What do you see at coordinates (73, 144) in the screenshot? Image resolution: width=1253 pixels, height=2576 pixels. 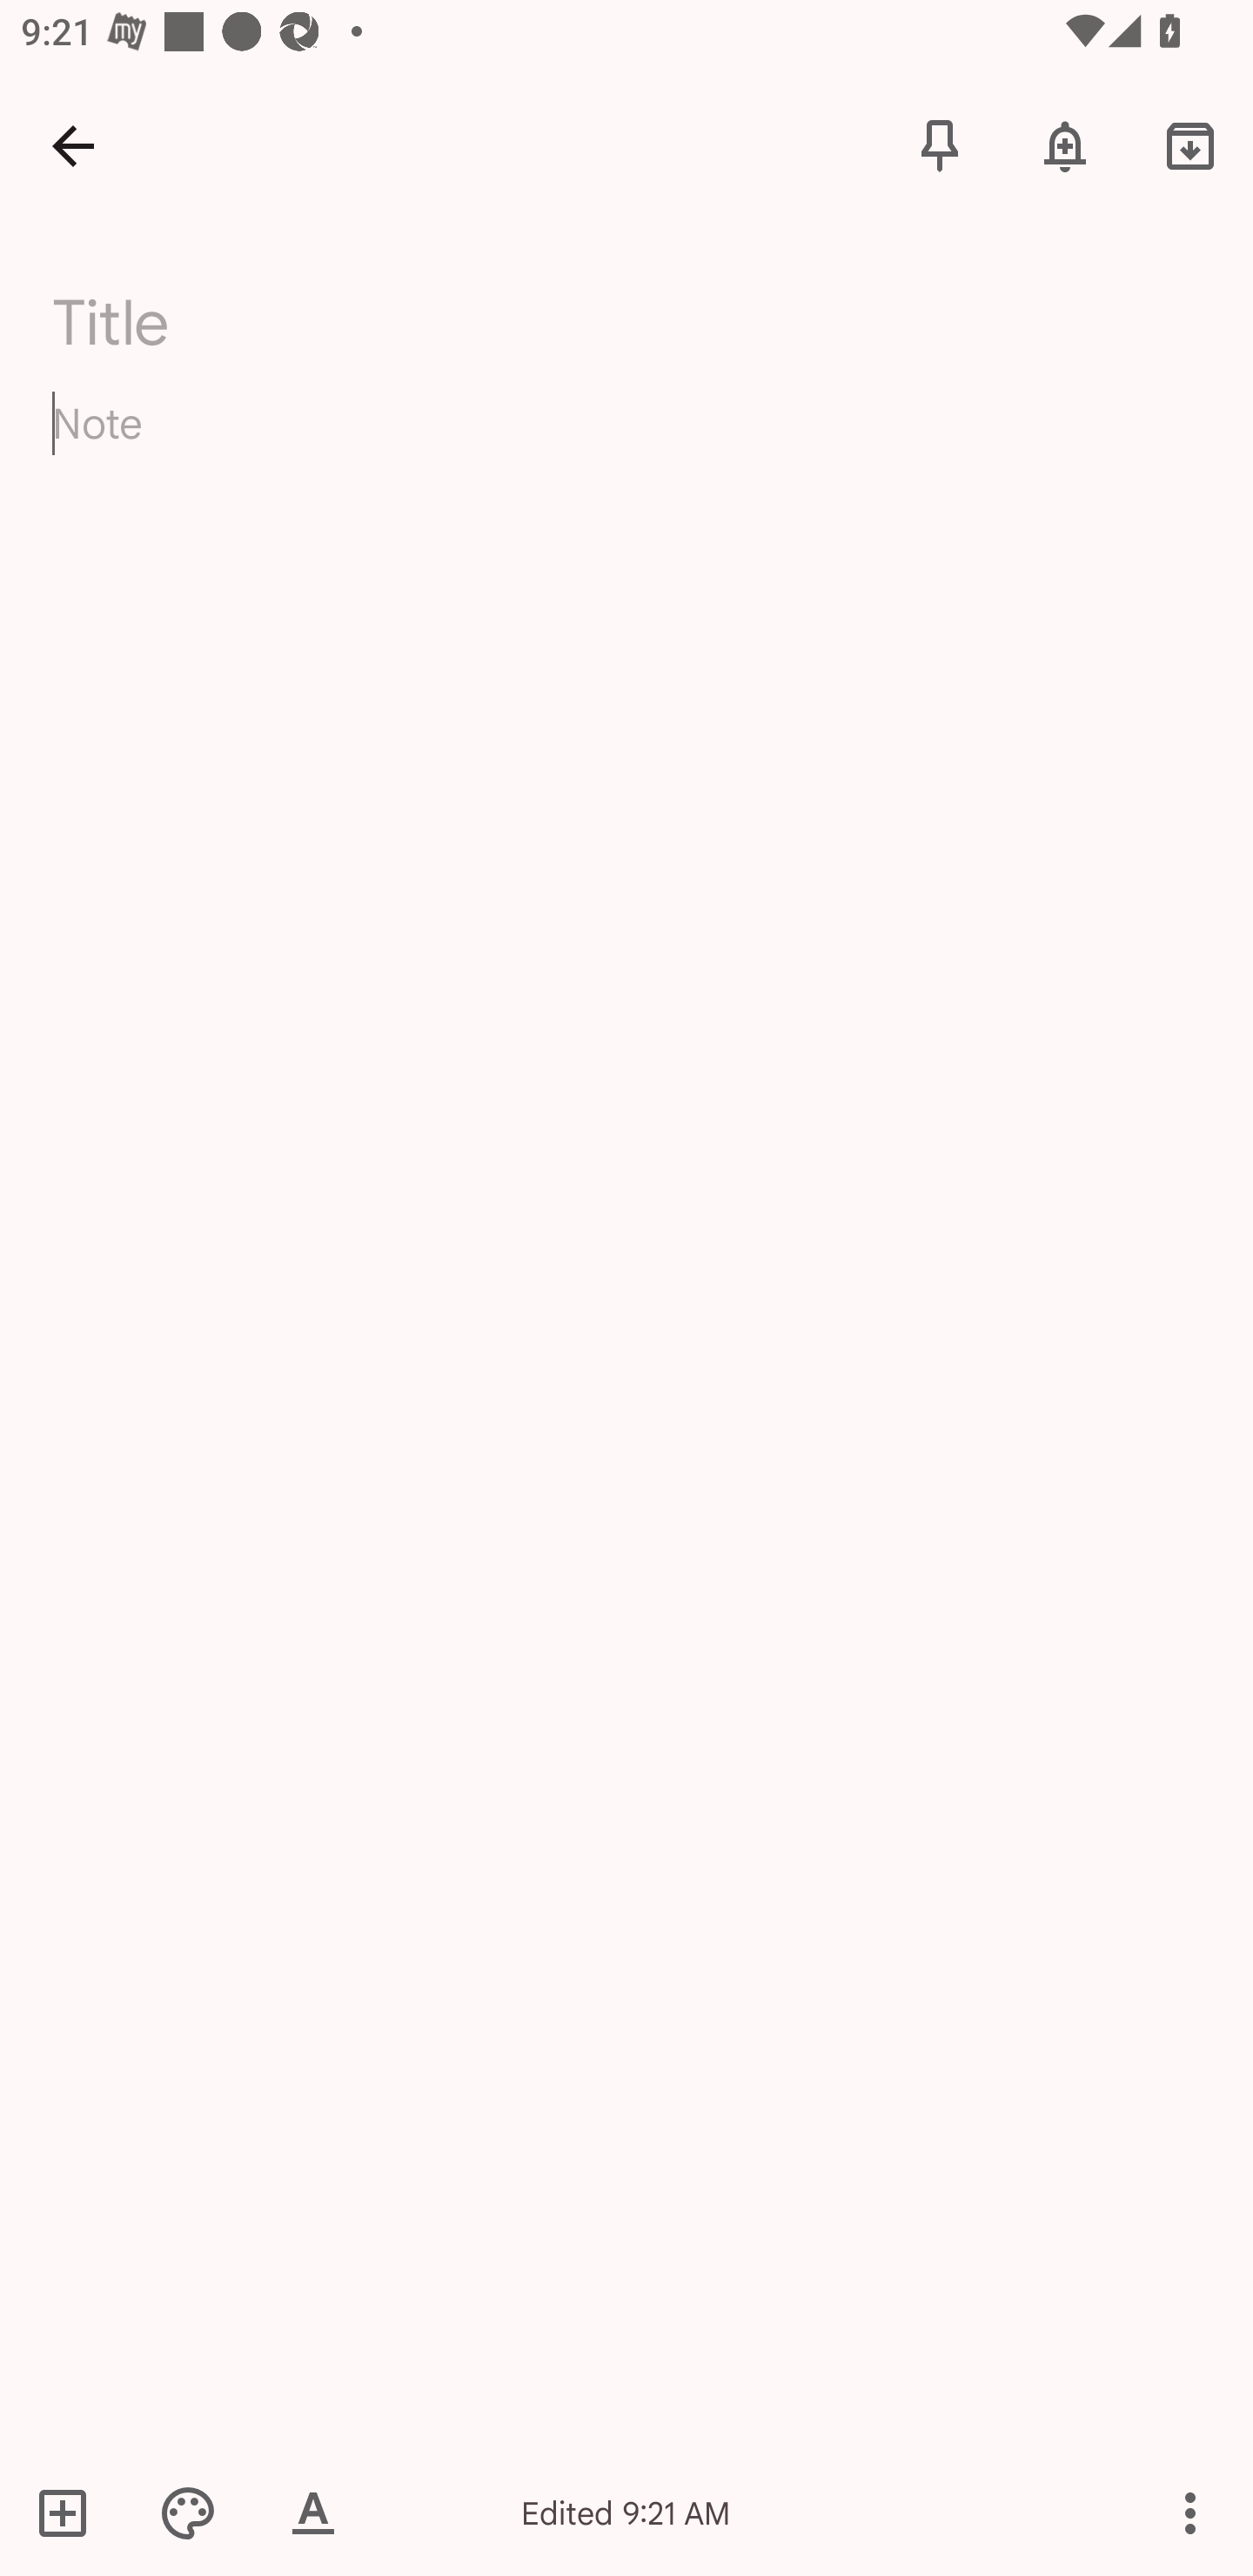 I see `Navigate up` at bounding box center [73, 144].